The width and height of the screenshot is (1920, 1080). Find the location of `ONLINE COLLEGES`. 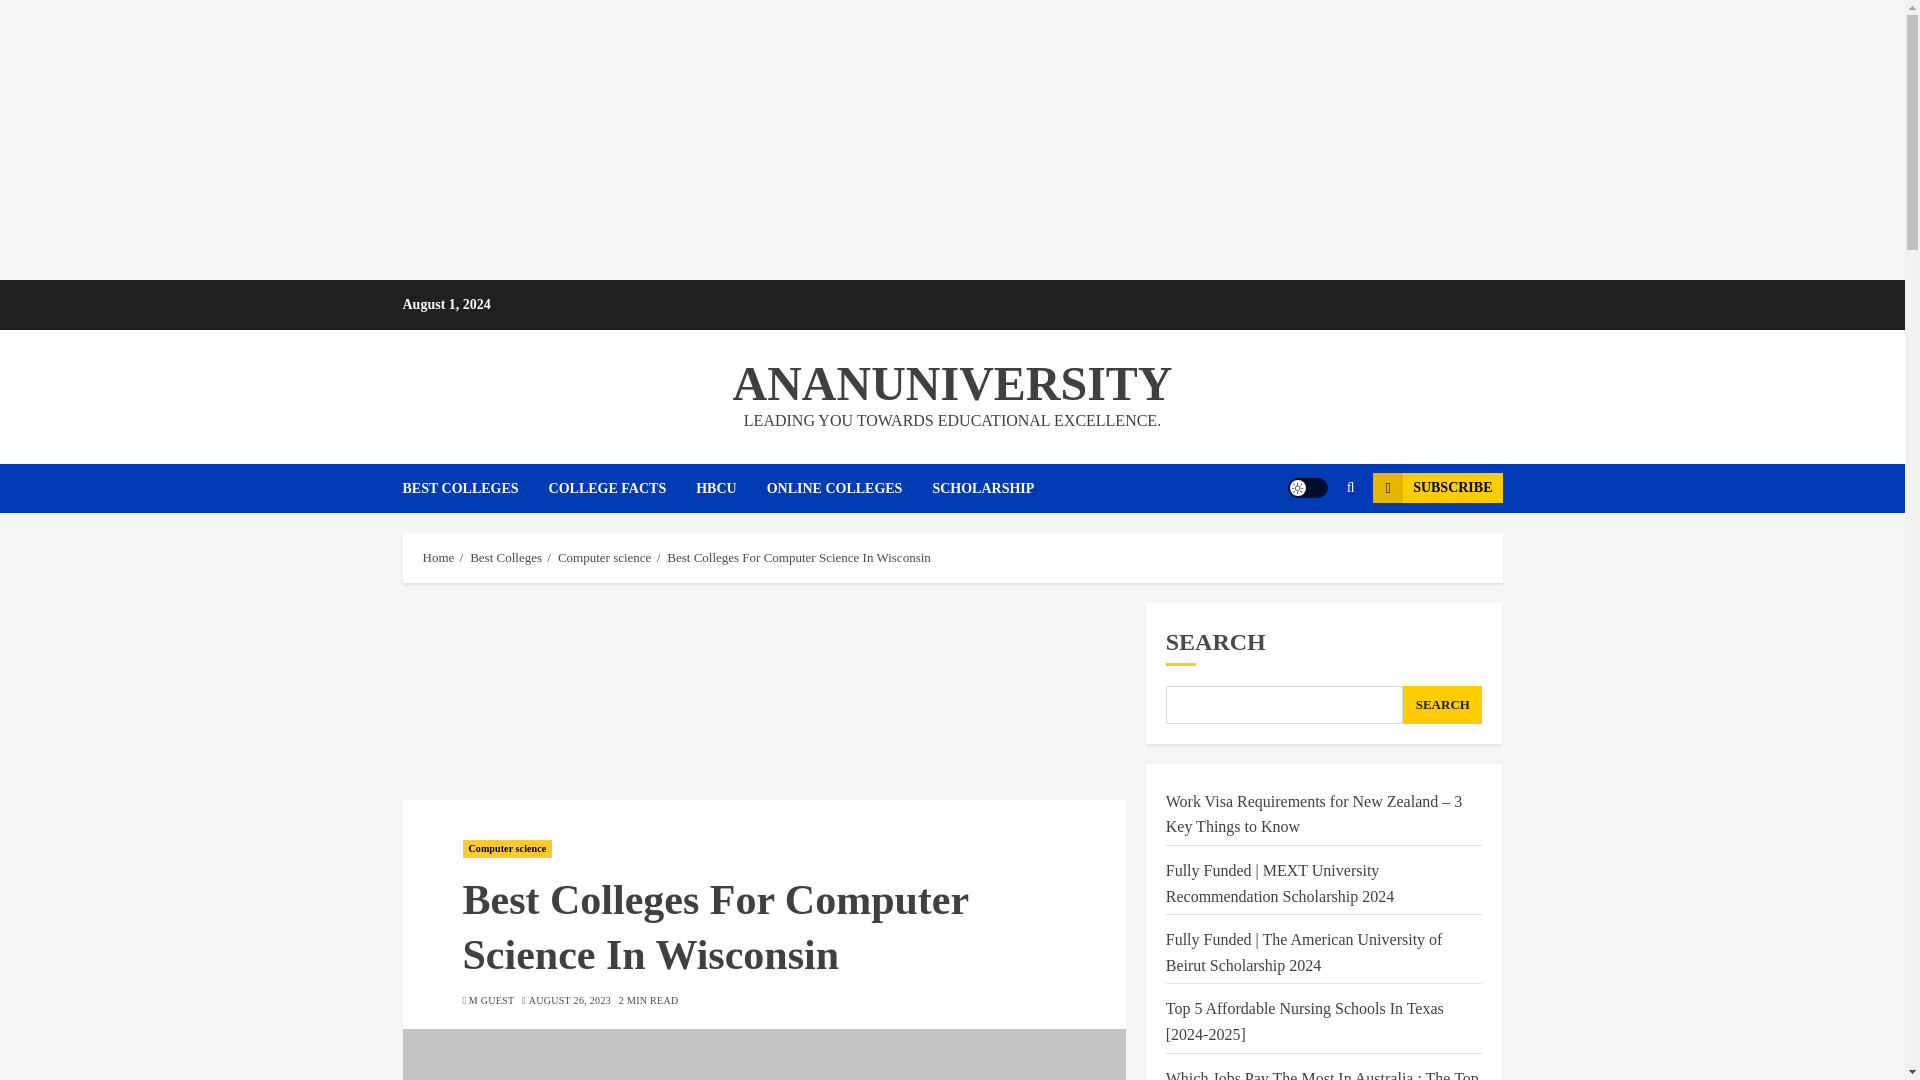

ONLINE COLLEGES is located at coordinates (850, 488).